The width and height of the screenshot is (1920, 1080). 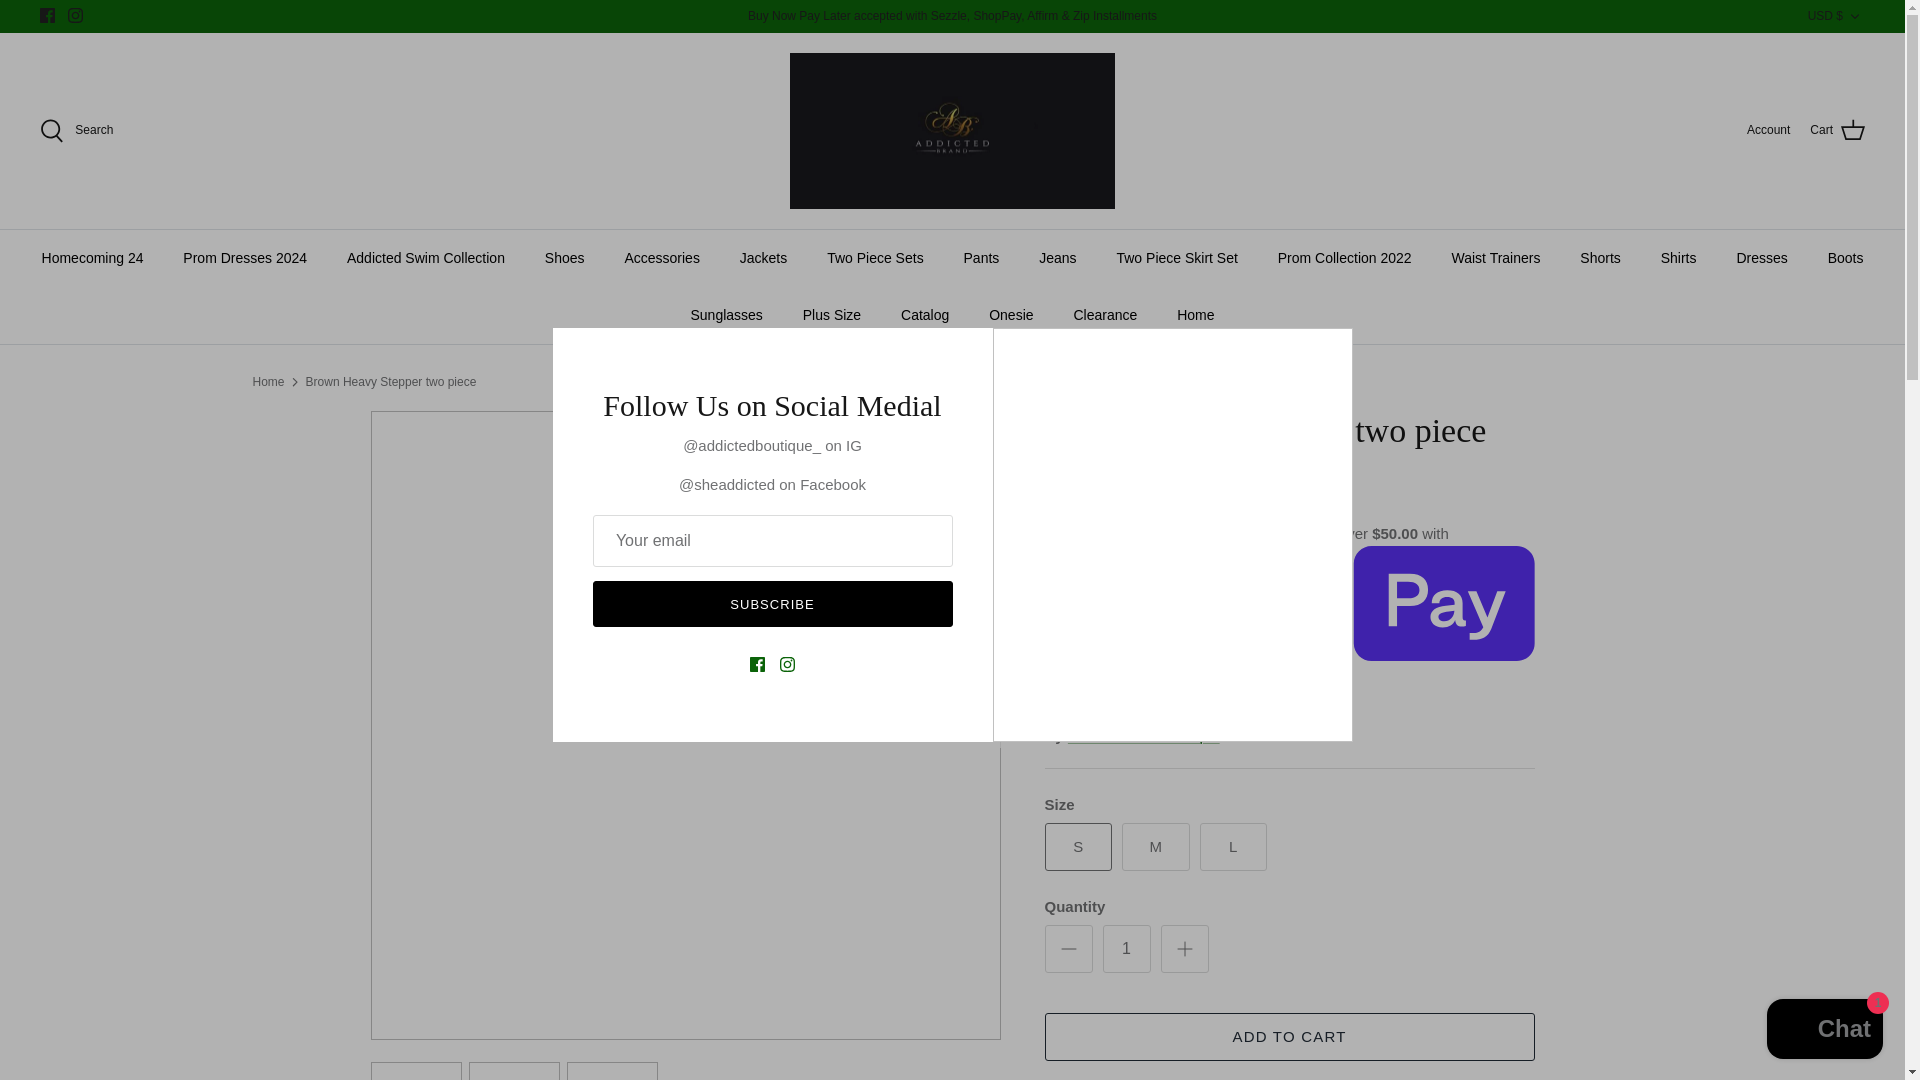 I want to click on Plus, so click(x=1184, y=949).